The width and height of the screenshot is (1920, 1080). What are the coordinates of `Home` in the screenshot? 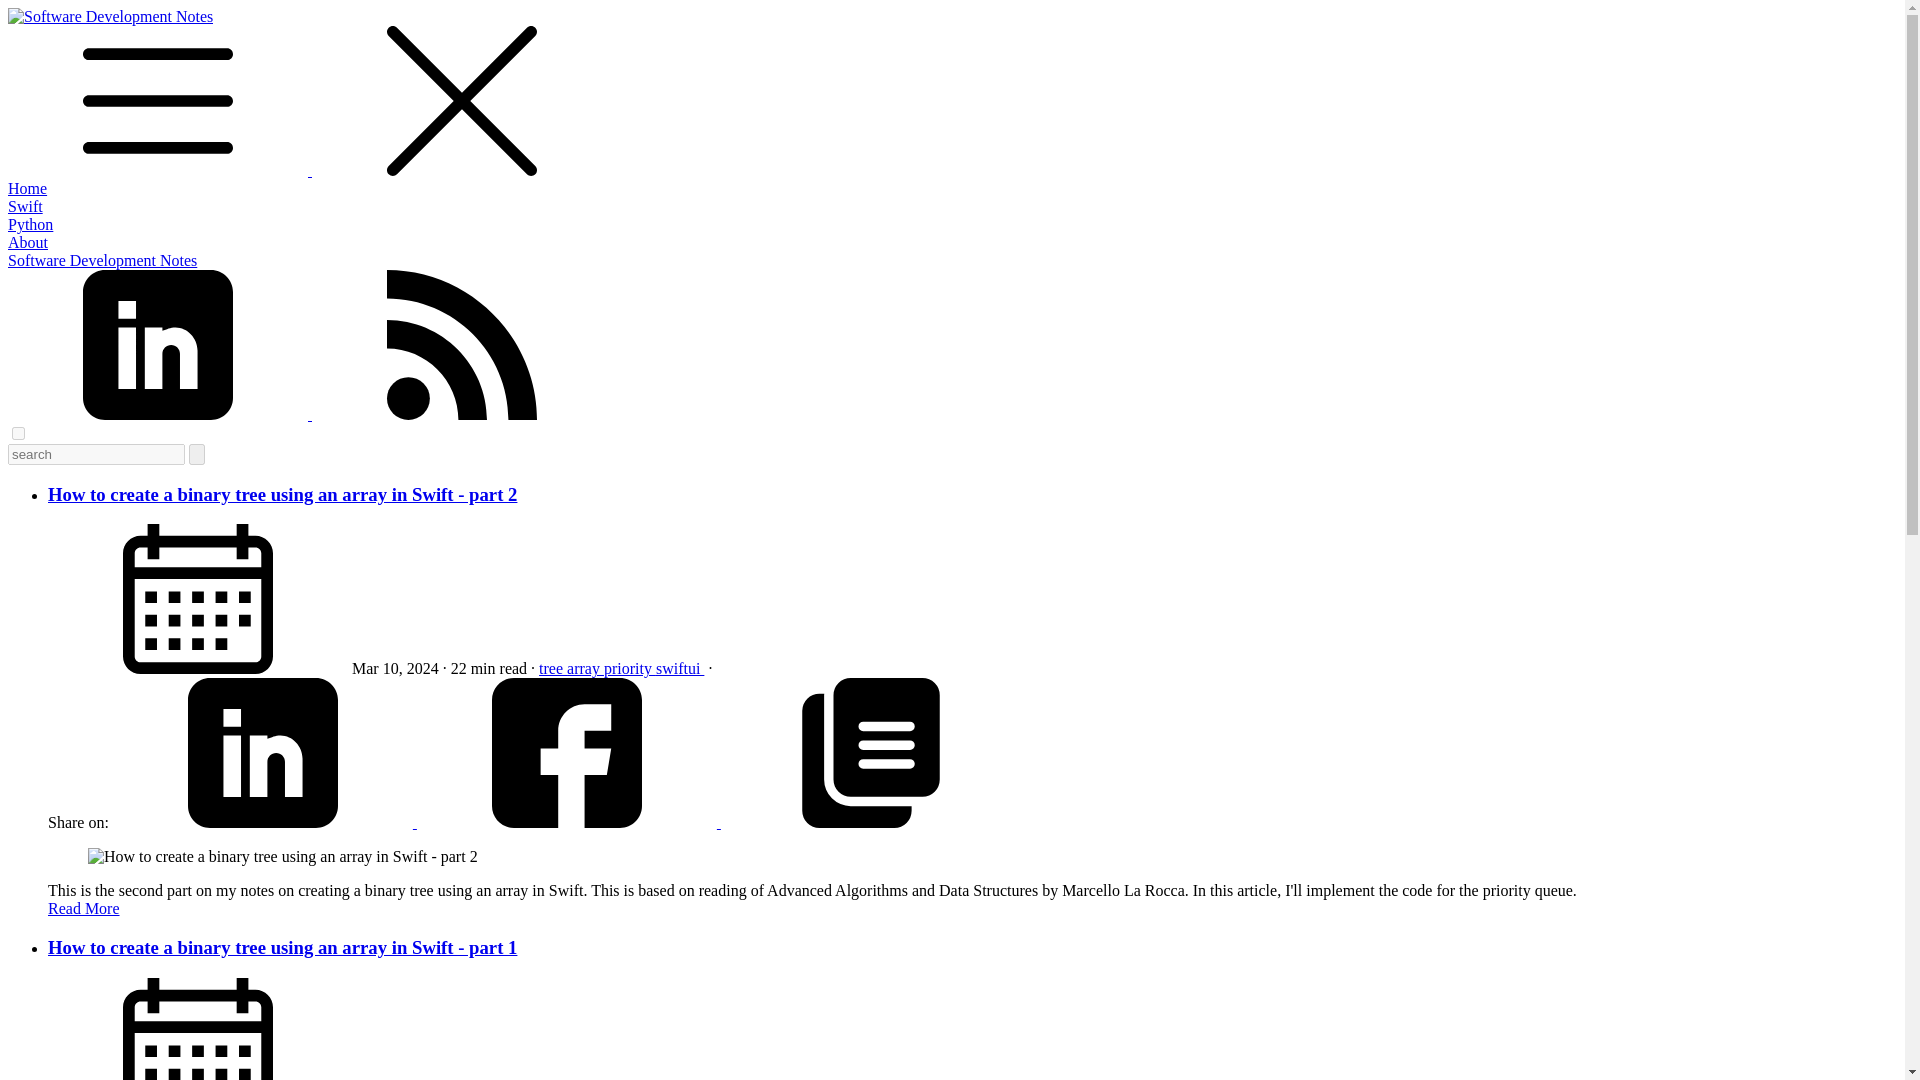 It's located at (26, 188).